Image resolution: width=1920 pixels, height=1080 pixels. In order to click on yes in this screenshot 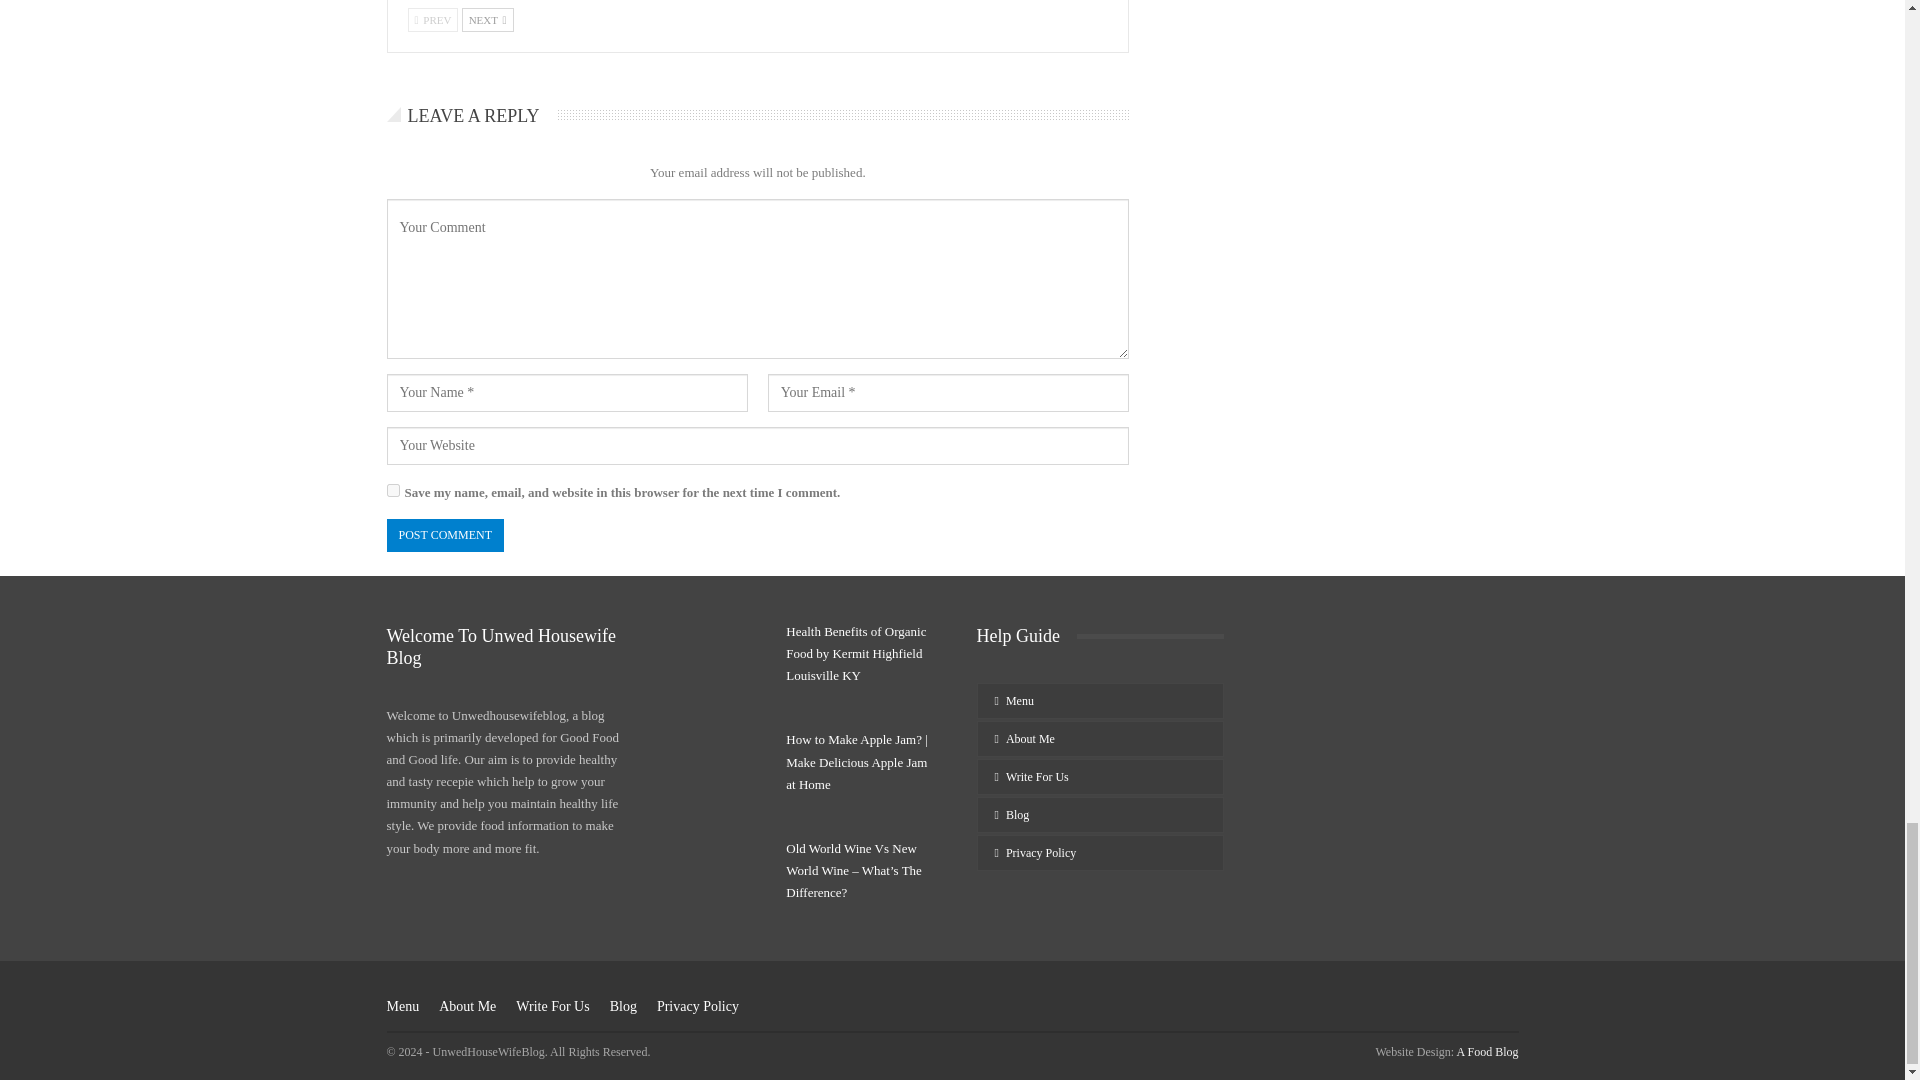, I will do `click(392, 490)`.